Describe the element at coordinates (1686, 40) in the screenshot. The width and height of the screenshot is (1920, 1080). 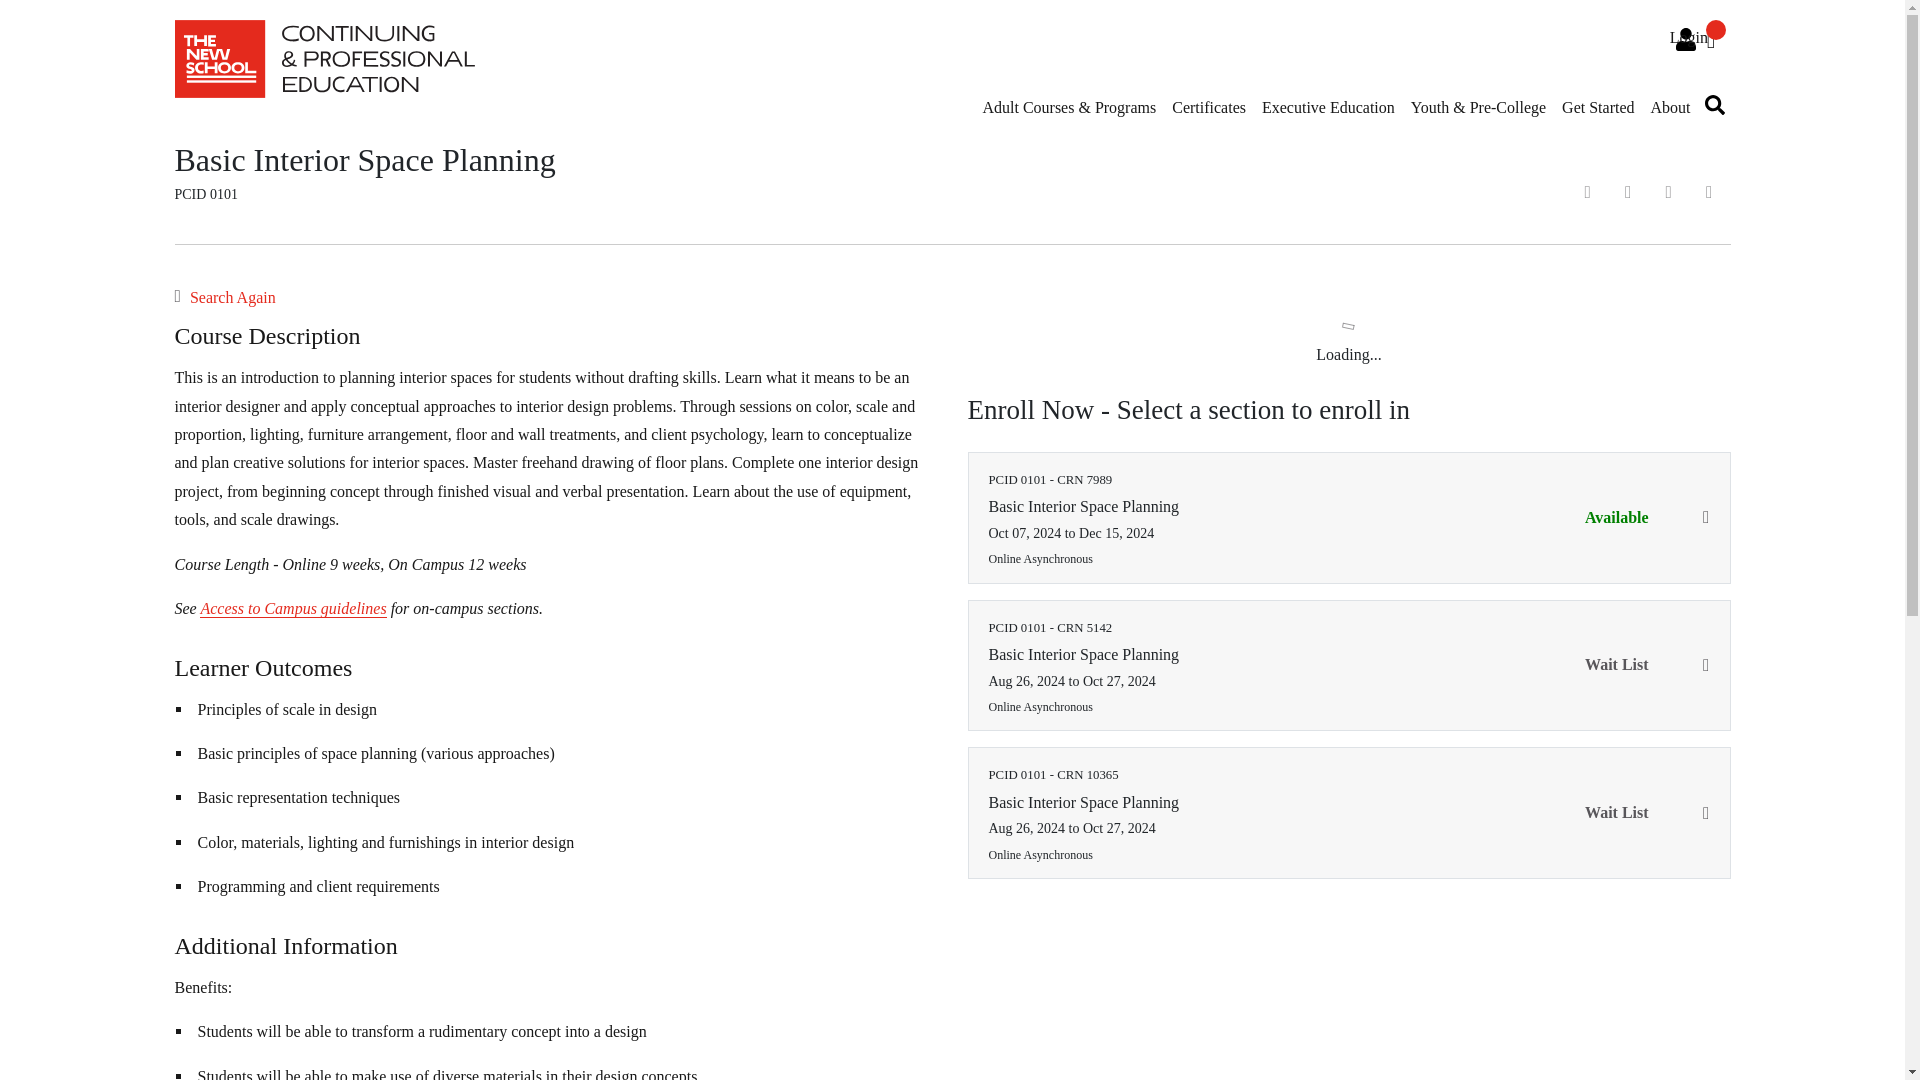
I see `Login` at that location.